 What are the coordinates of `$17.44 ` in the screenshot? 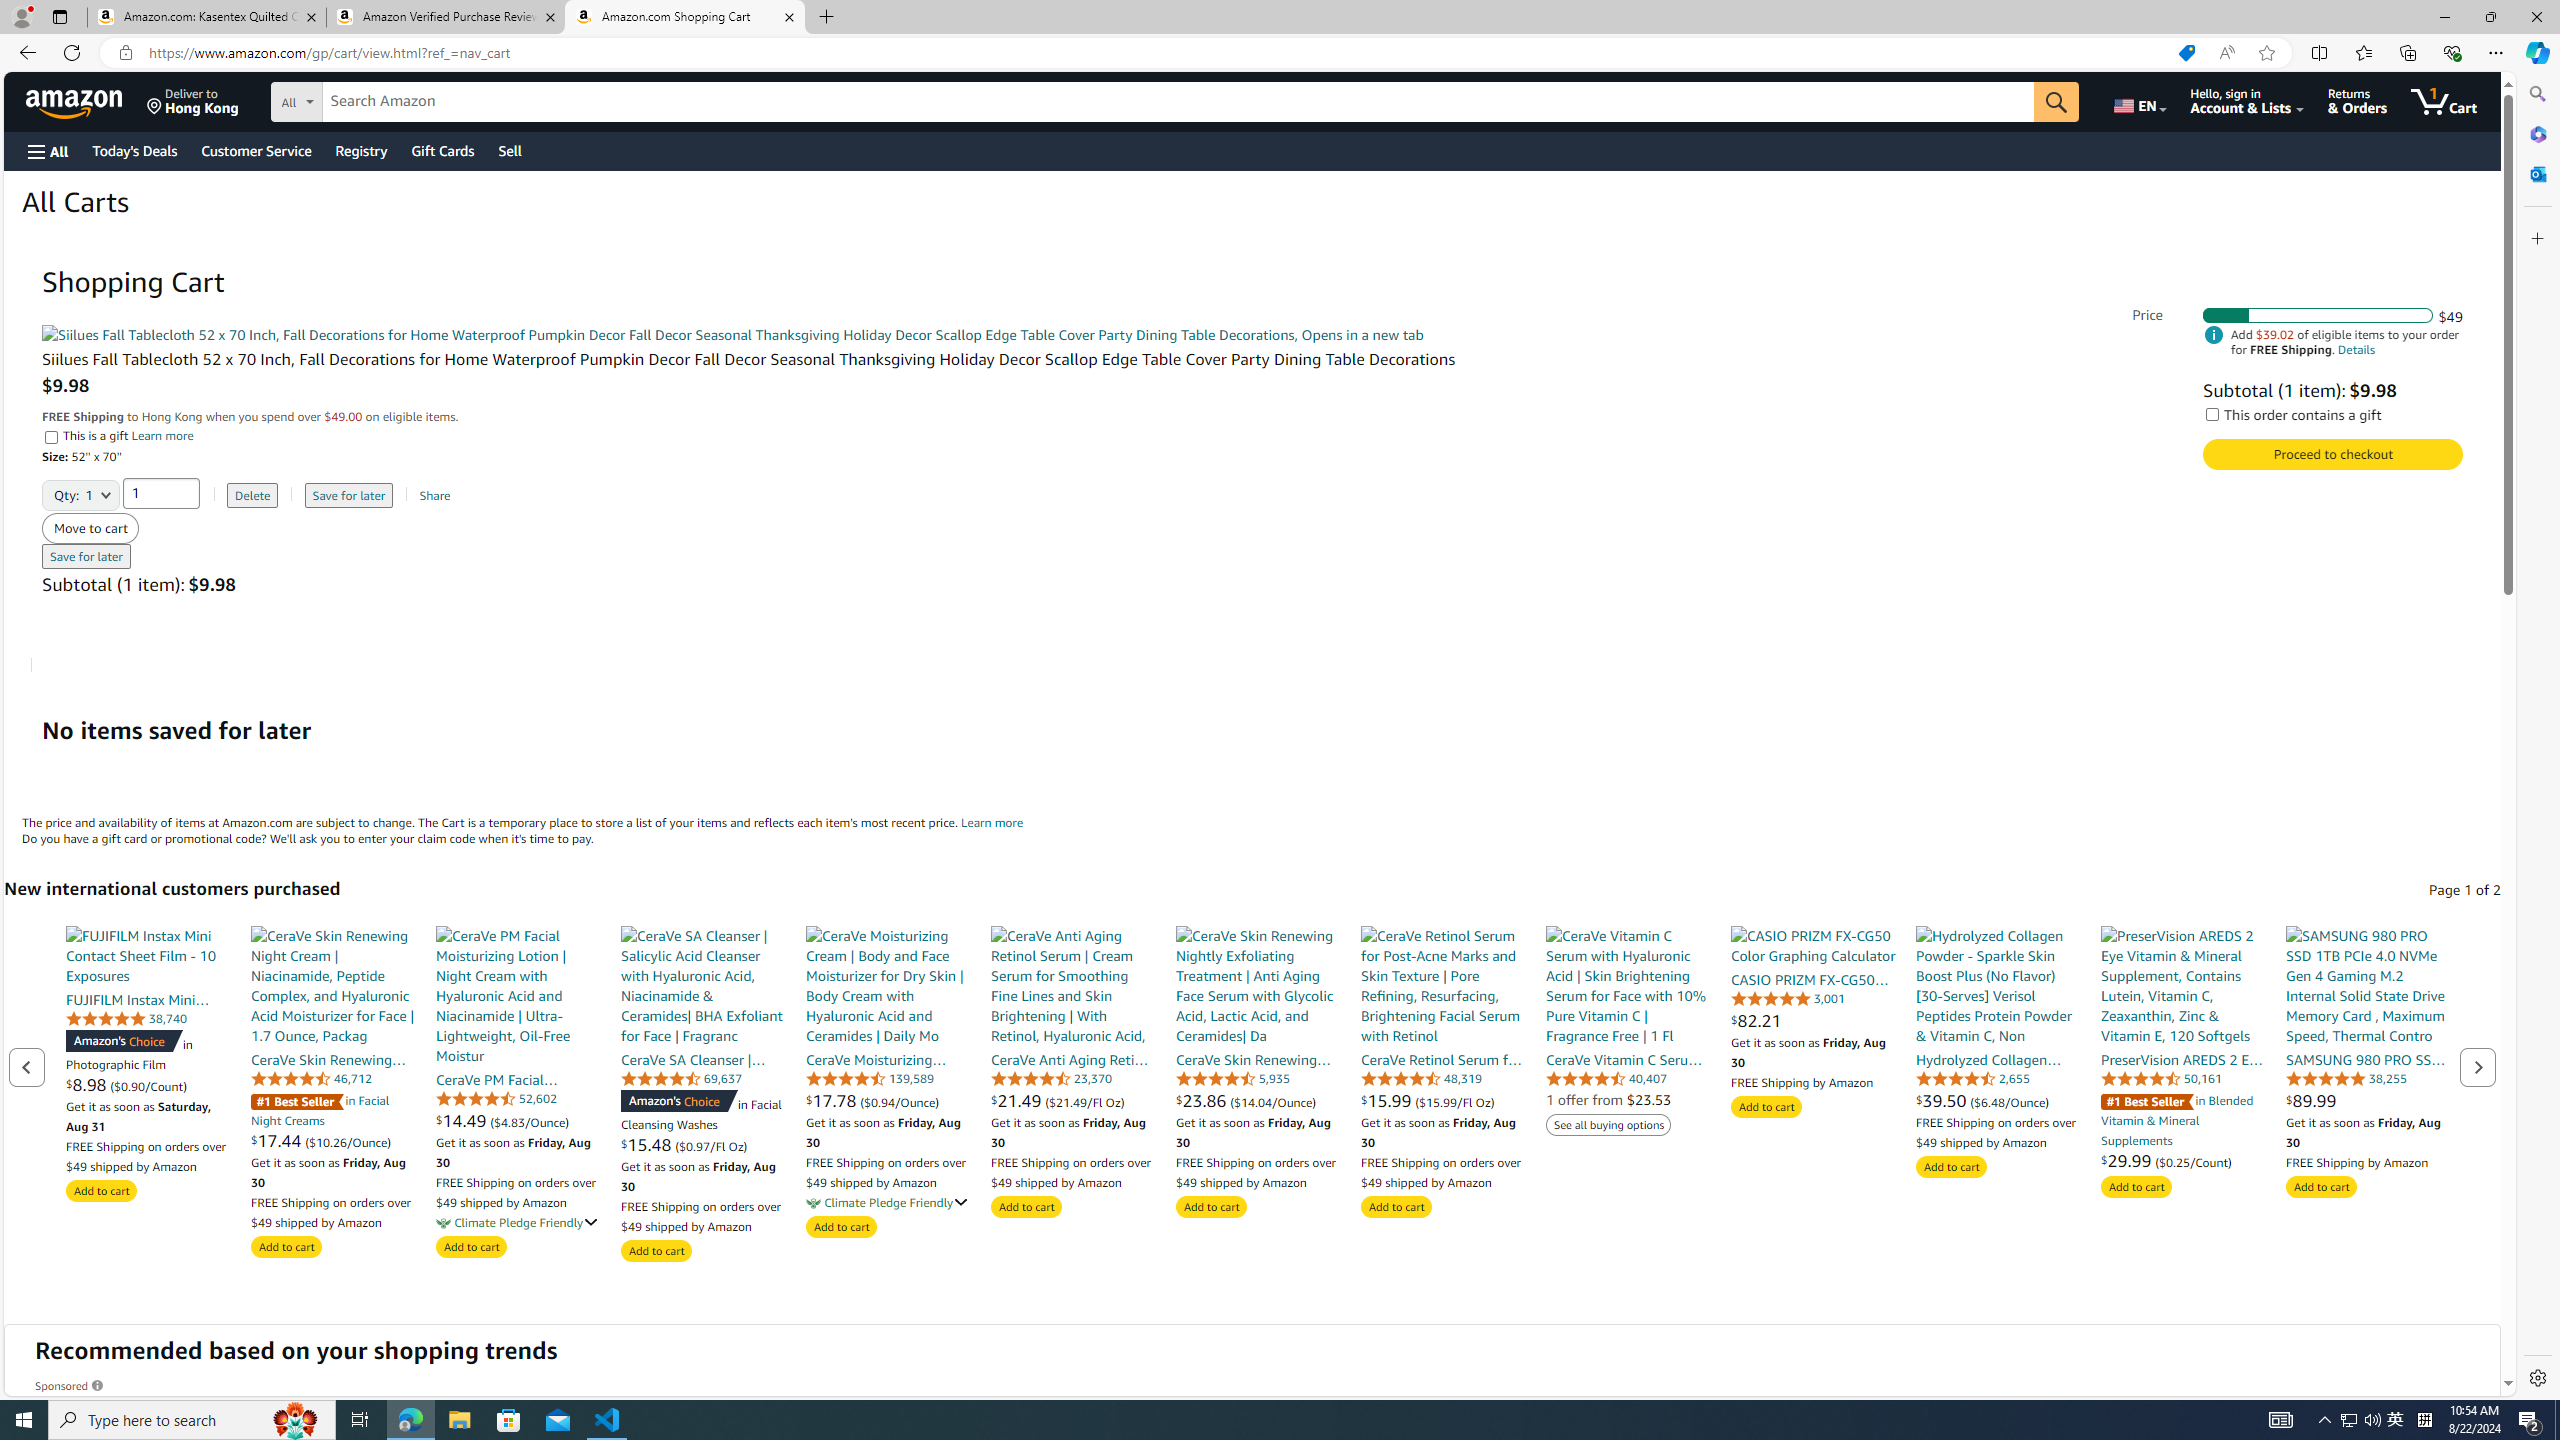 It's located at (278, 1140).